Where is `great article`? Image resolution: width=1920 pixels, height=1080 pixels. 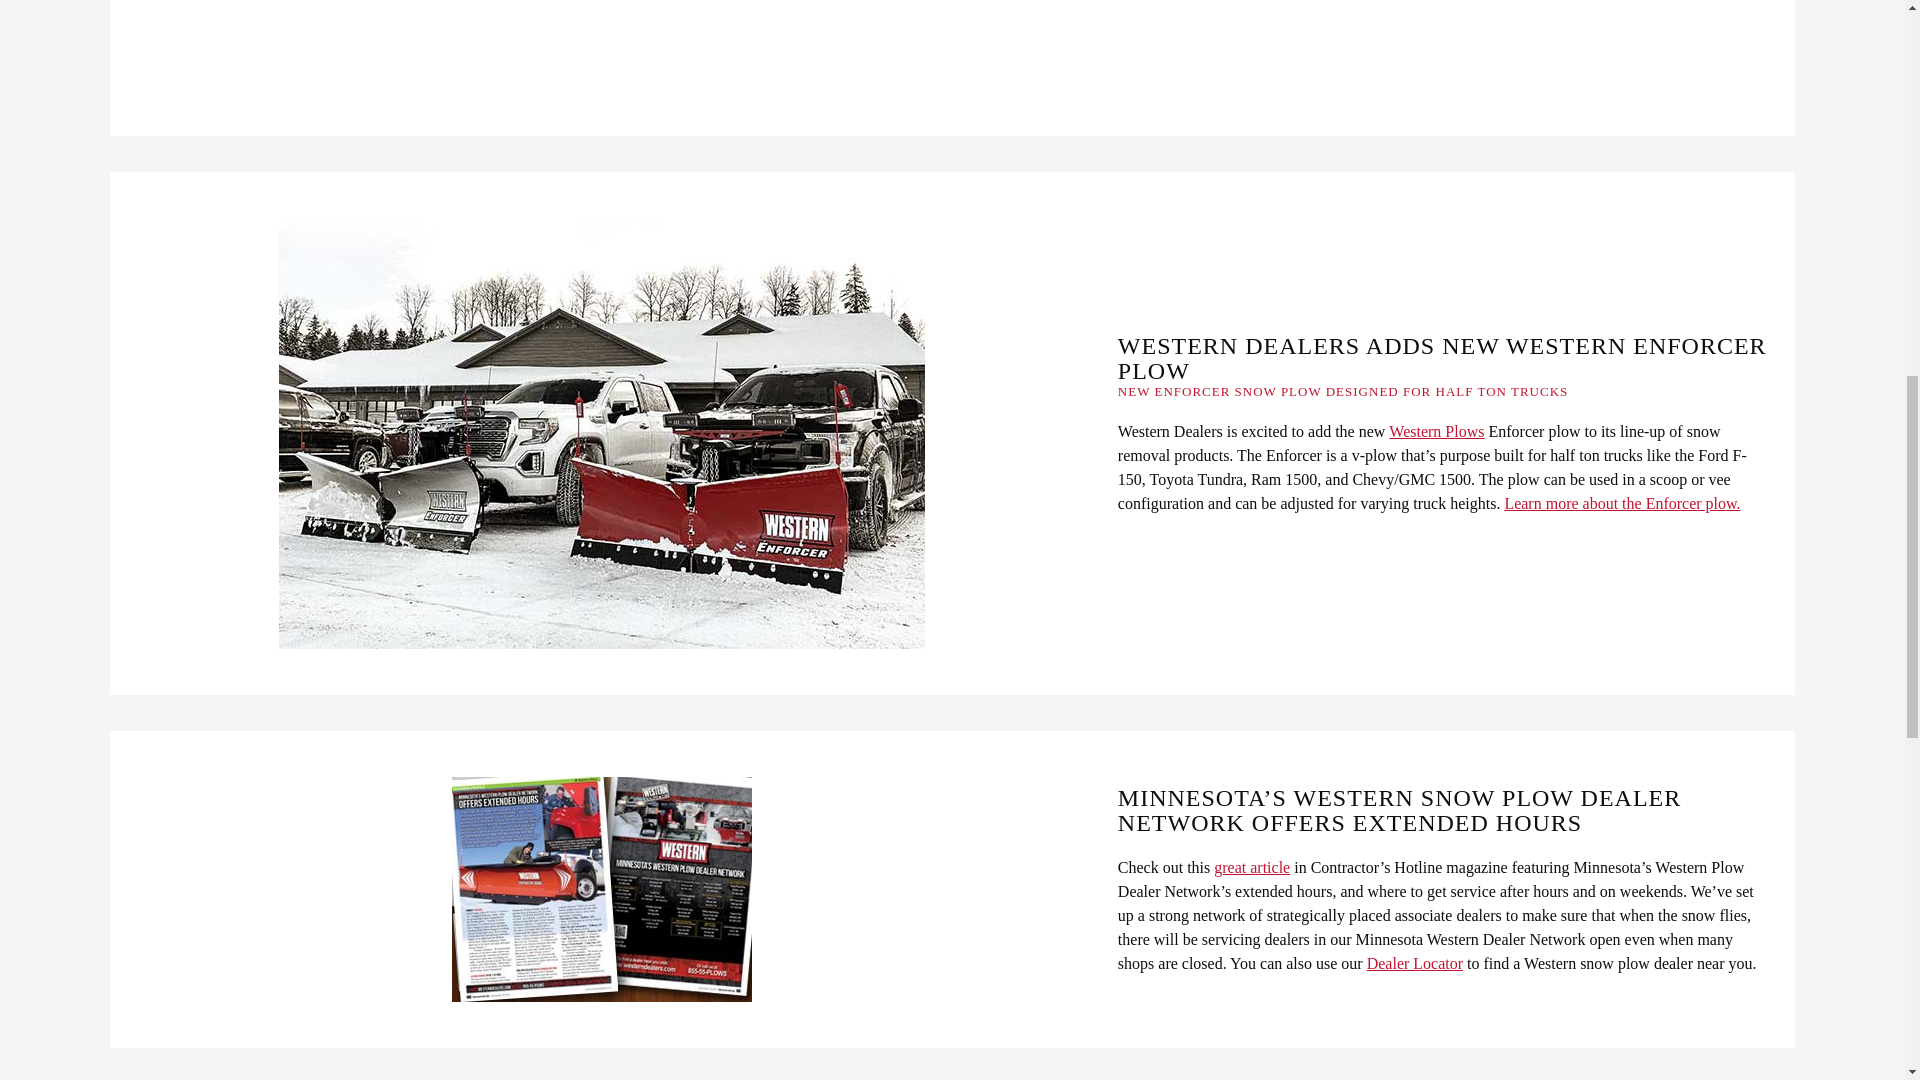
great article is located at coordinates (1252, 868).